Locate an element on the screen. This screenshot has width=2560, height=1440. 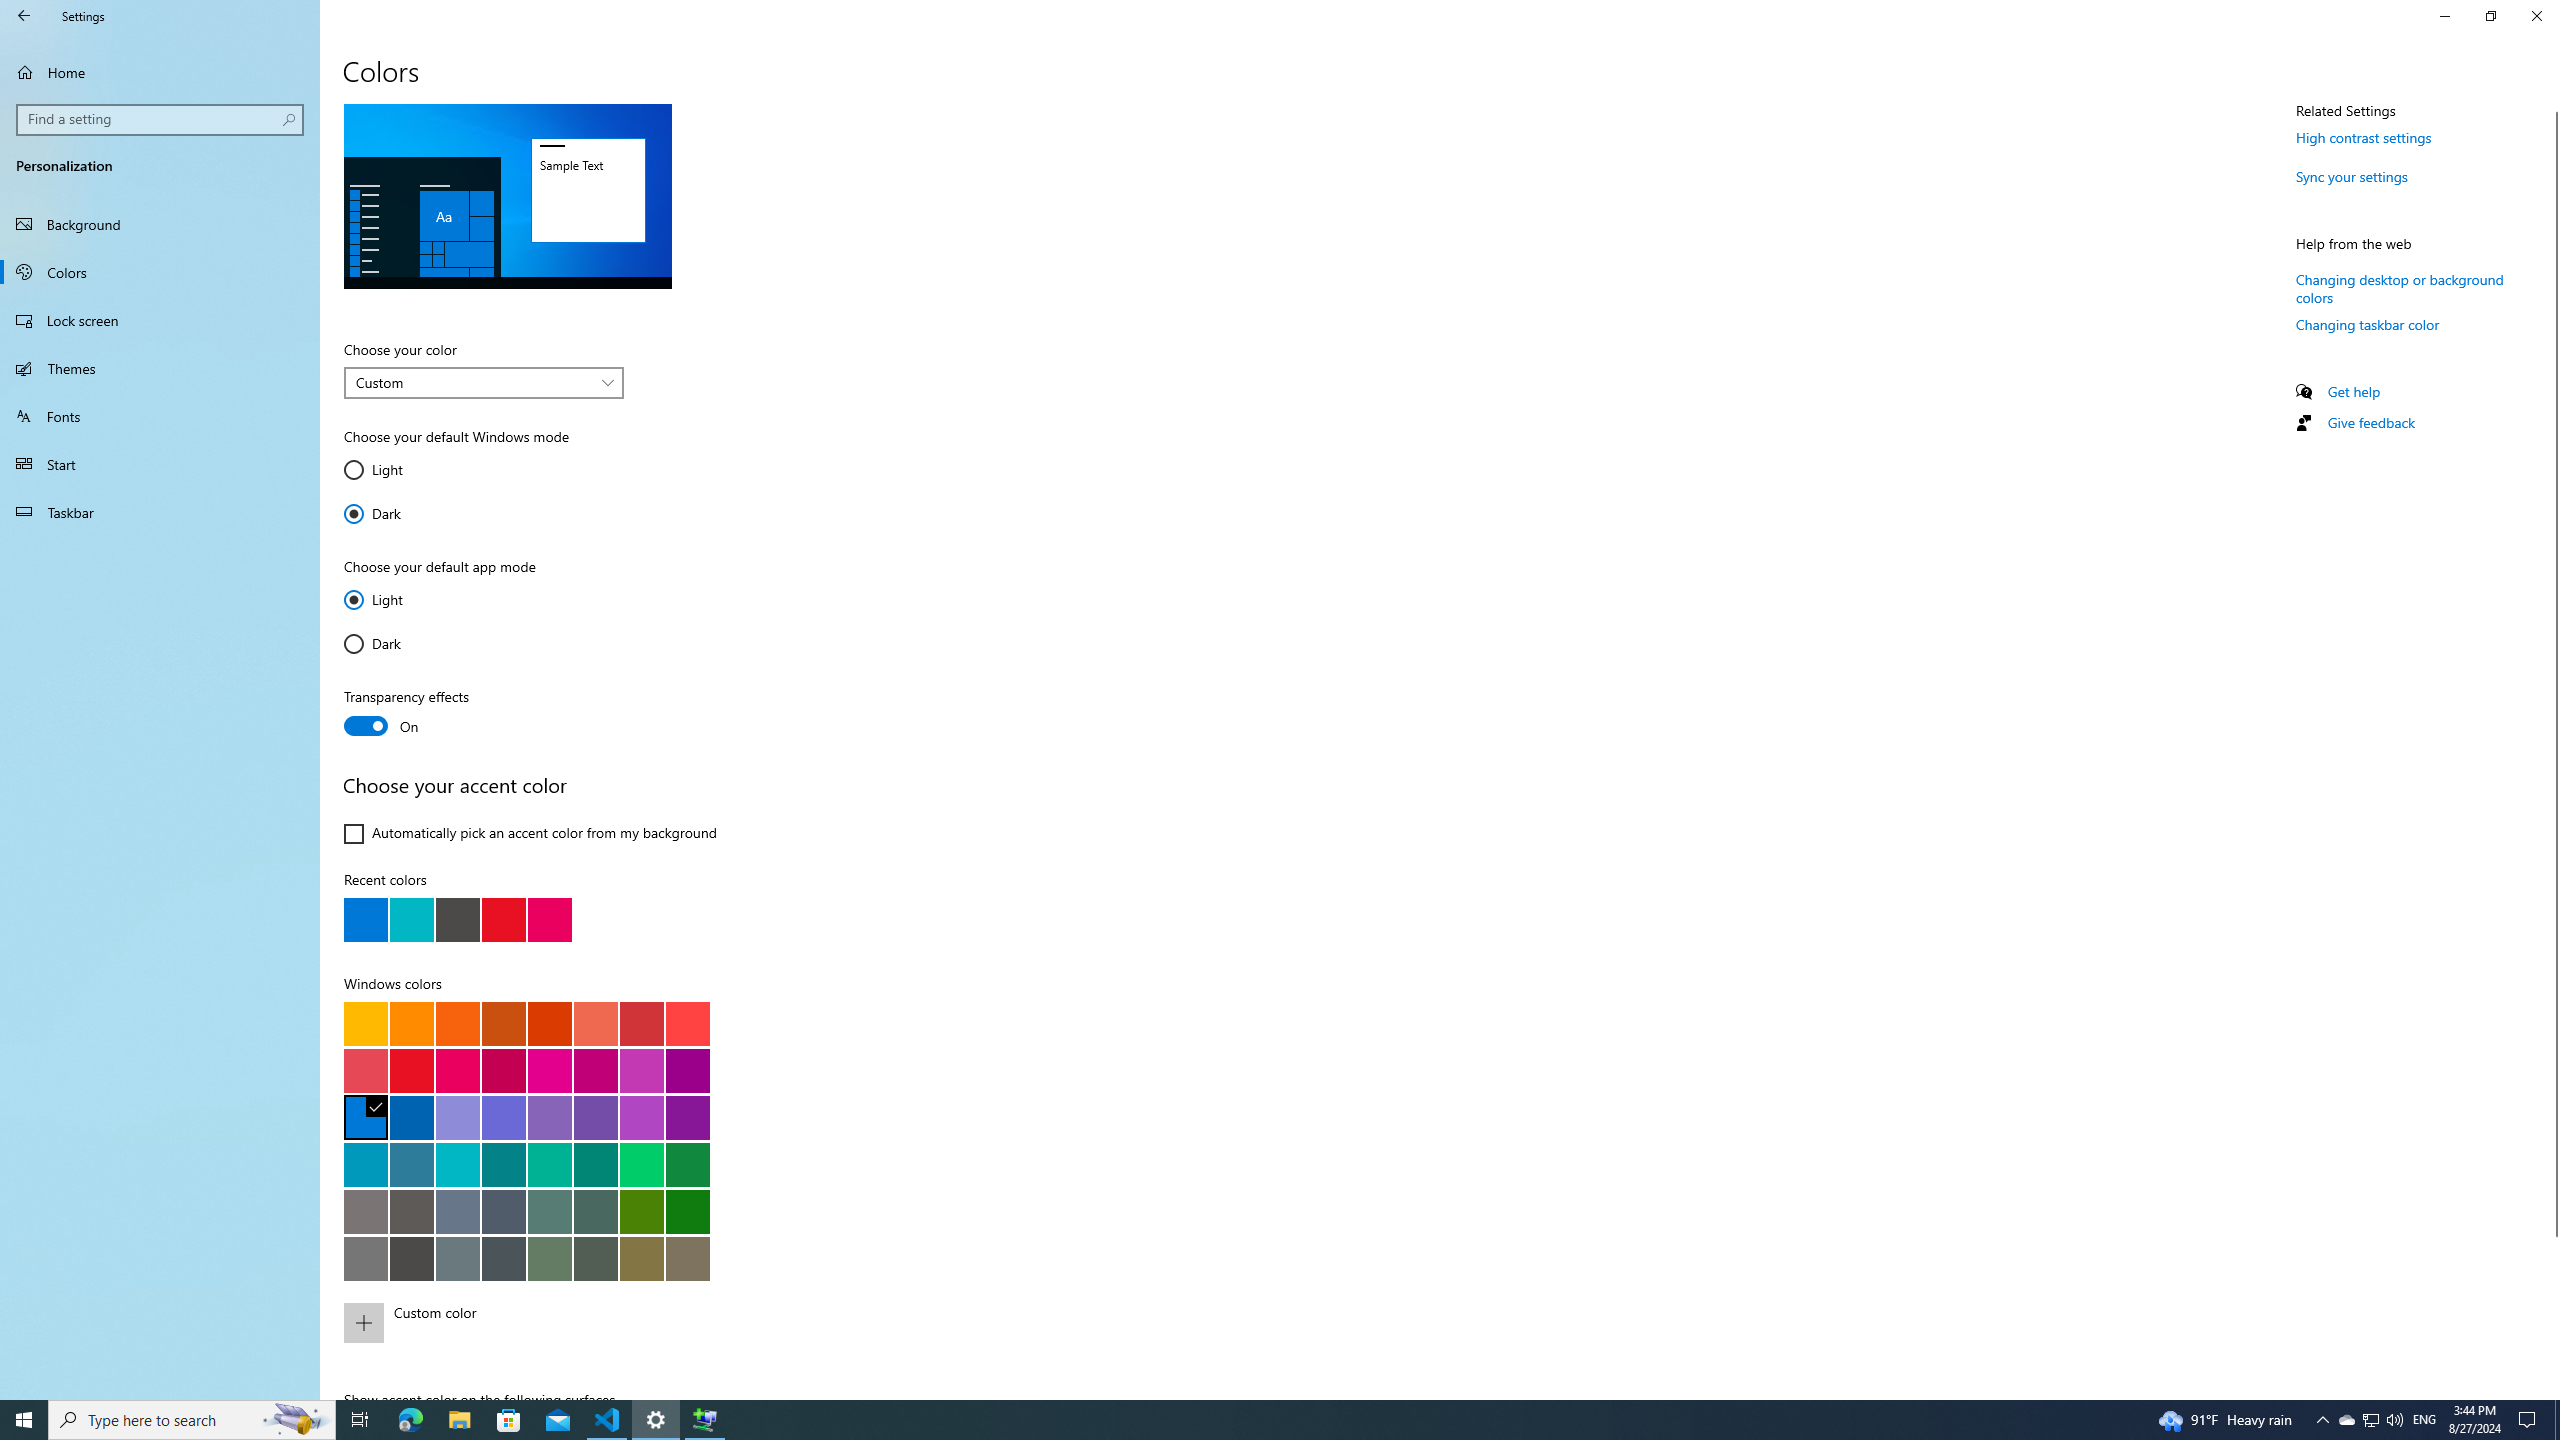
Rust is located at coordinates (548, 1022).